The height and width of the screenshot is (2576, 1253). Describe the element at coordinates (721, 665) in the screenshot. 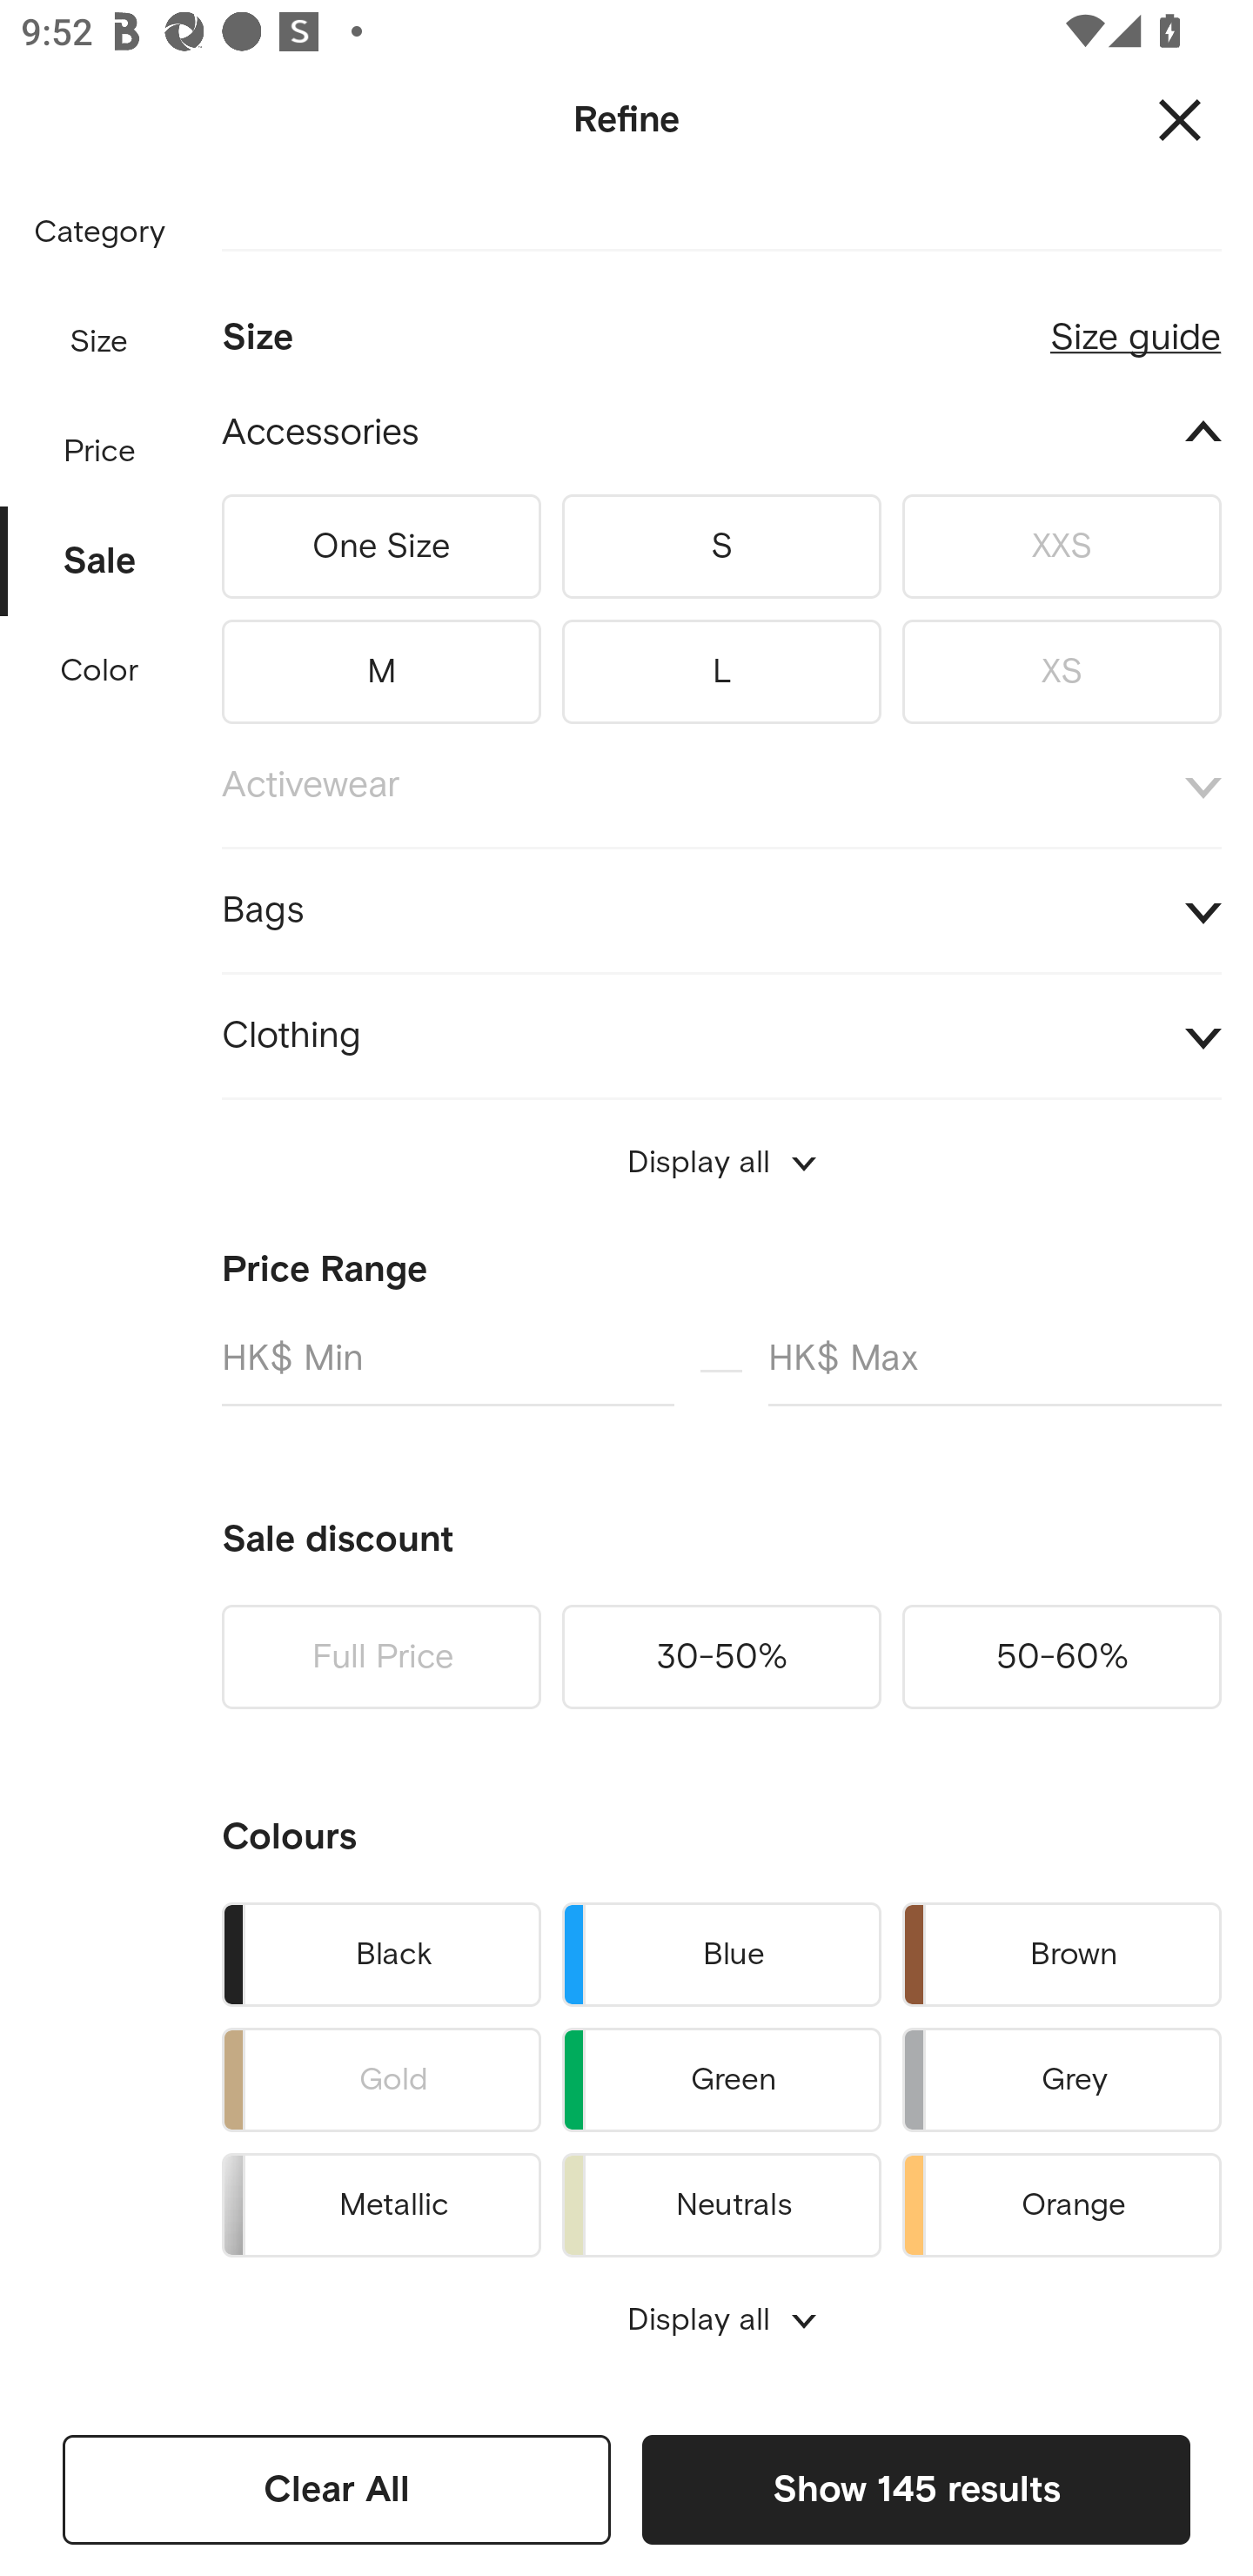

I see `L` at that location.